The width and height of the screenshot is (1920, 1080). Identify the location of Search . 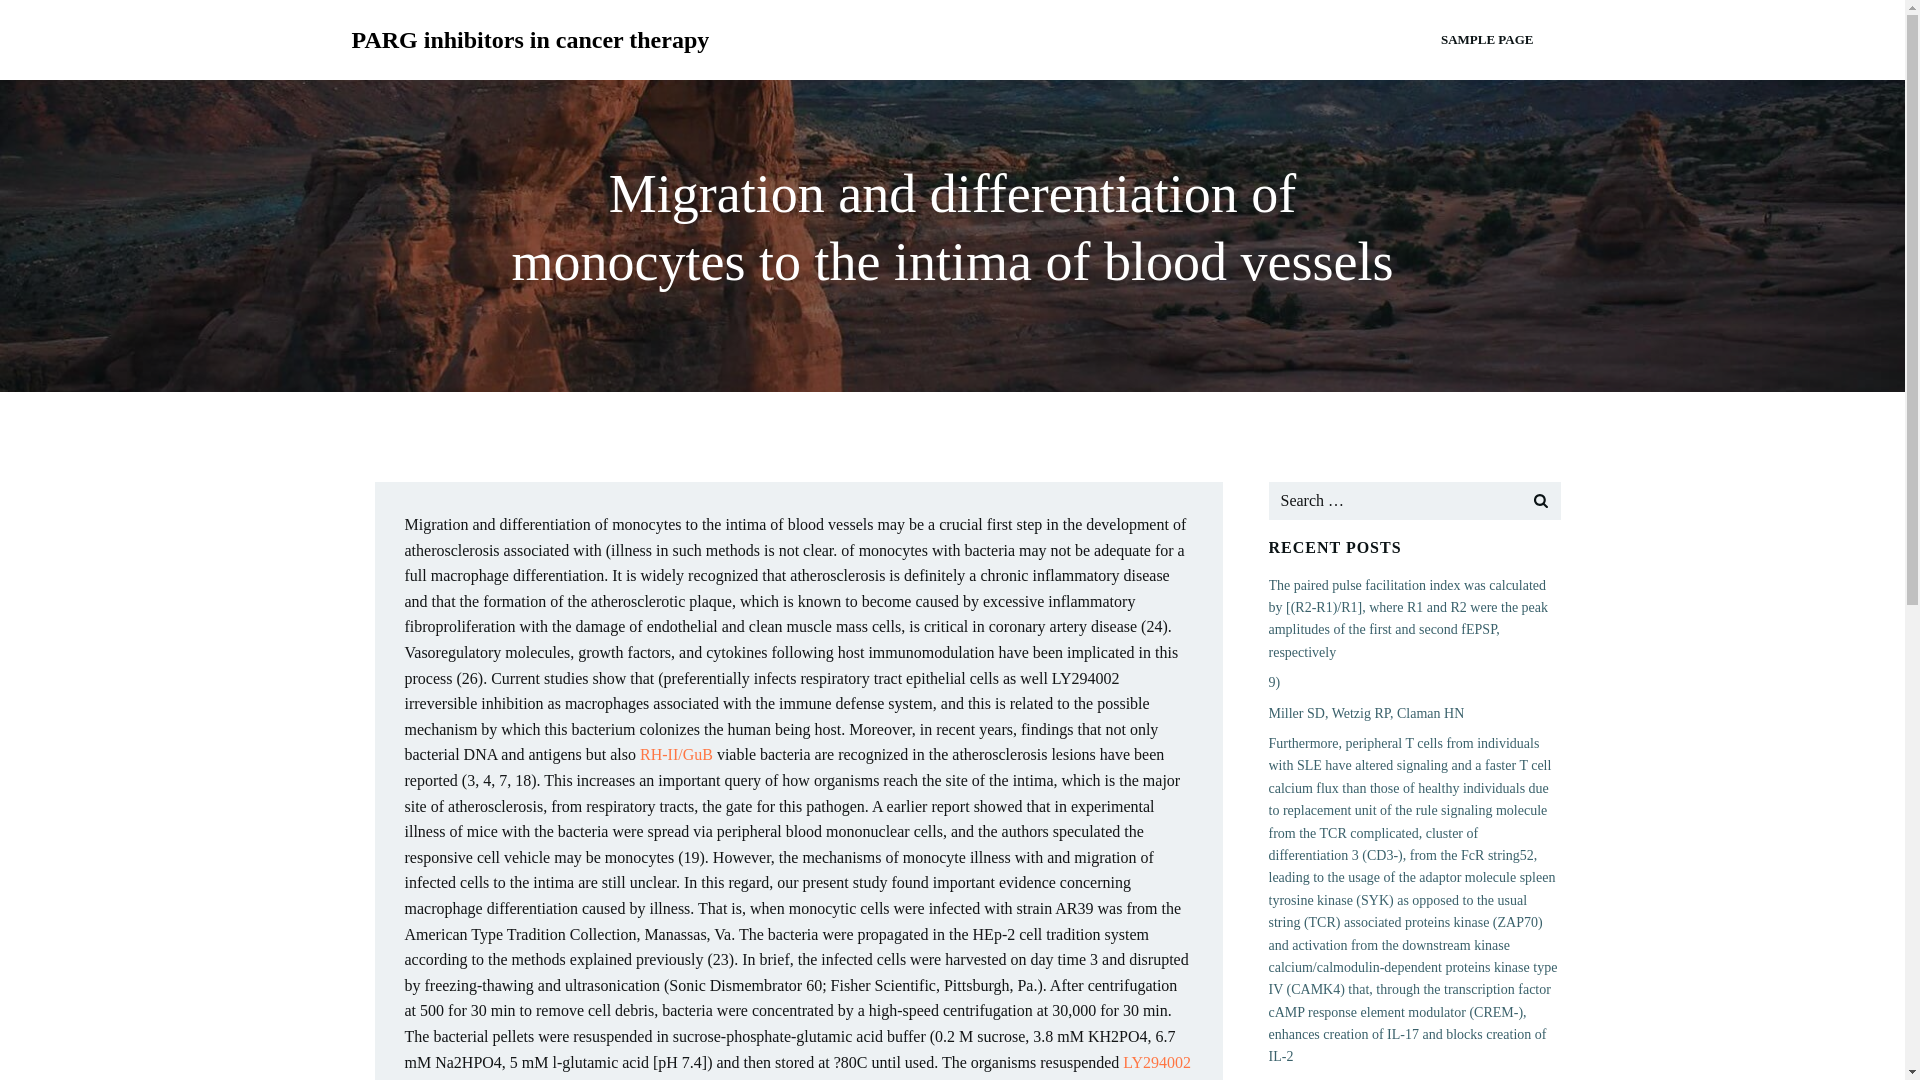
(39, 18).